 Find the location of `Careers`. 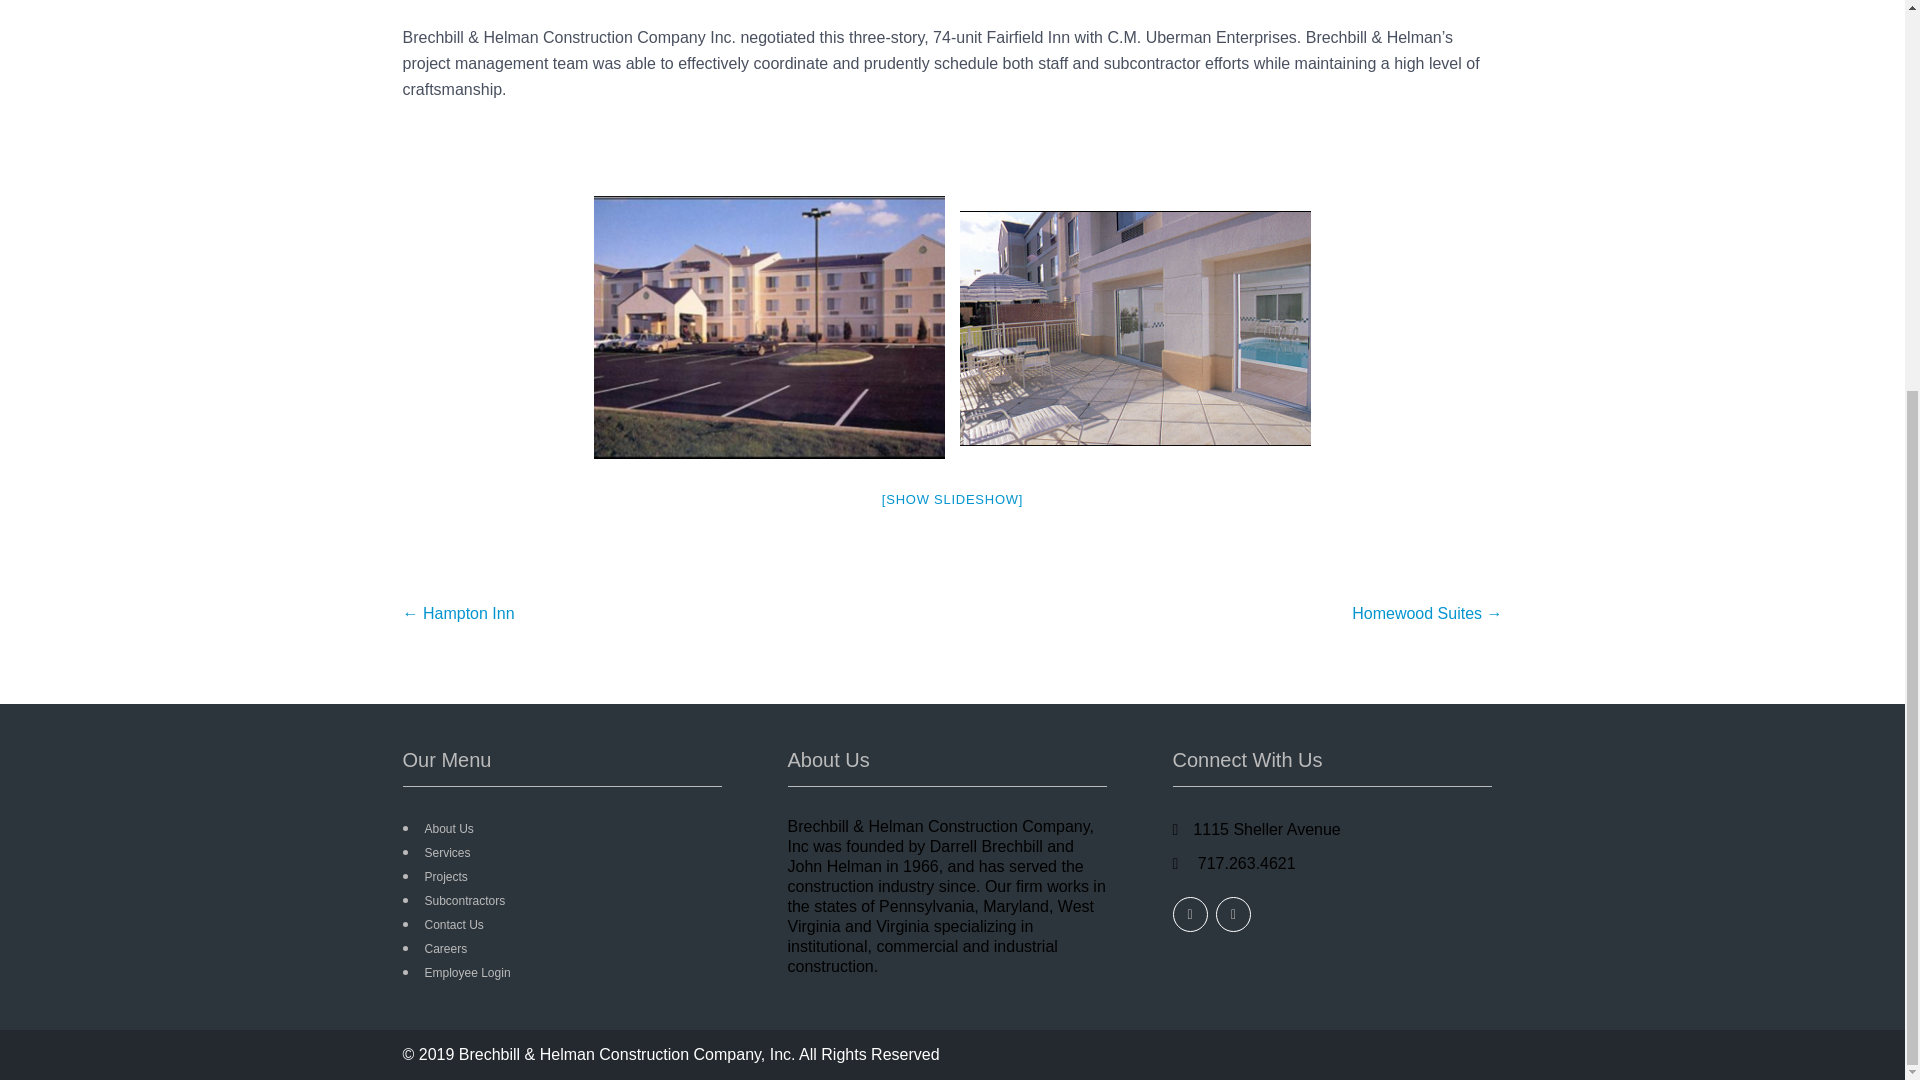

Careers is located at coordinates (445, 948).